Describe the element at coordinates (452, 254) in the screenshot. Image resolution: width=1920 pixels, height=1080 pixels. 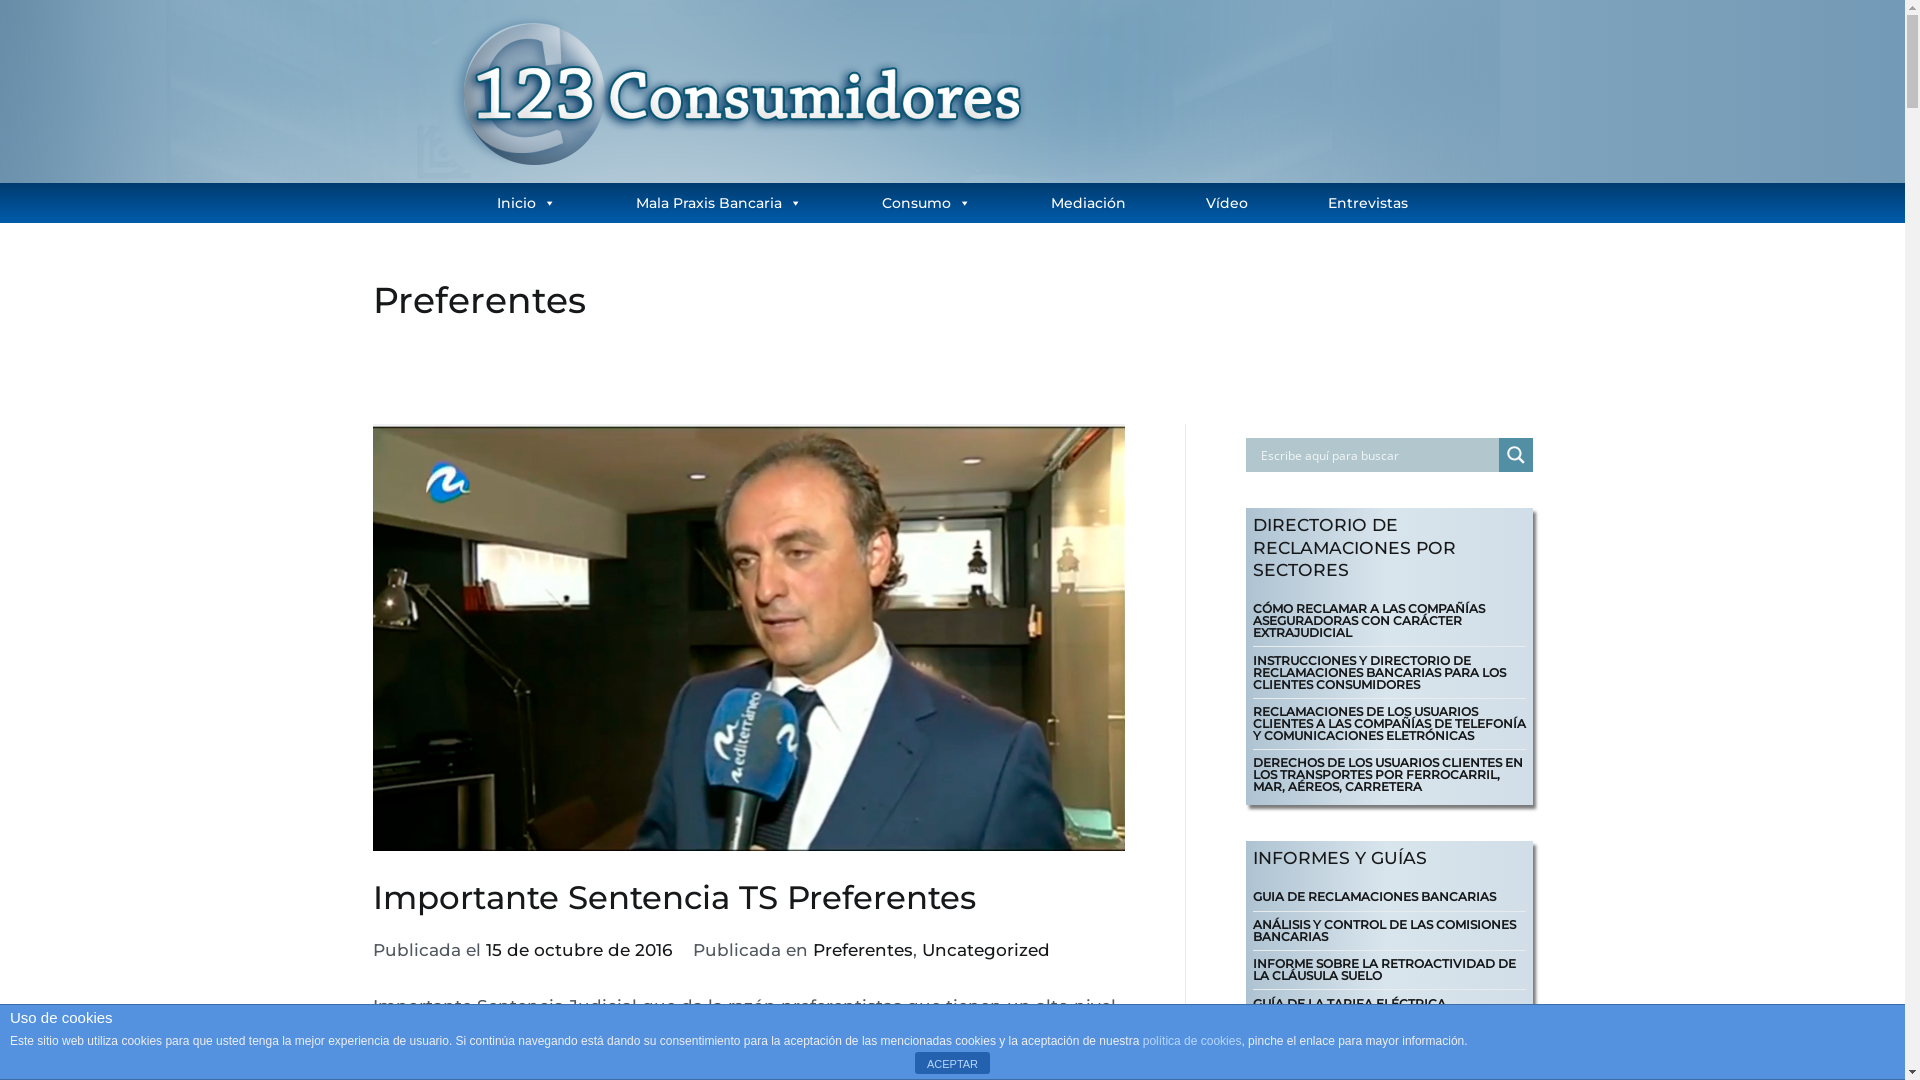
I see `123 Consumidores` at that location.